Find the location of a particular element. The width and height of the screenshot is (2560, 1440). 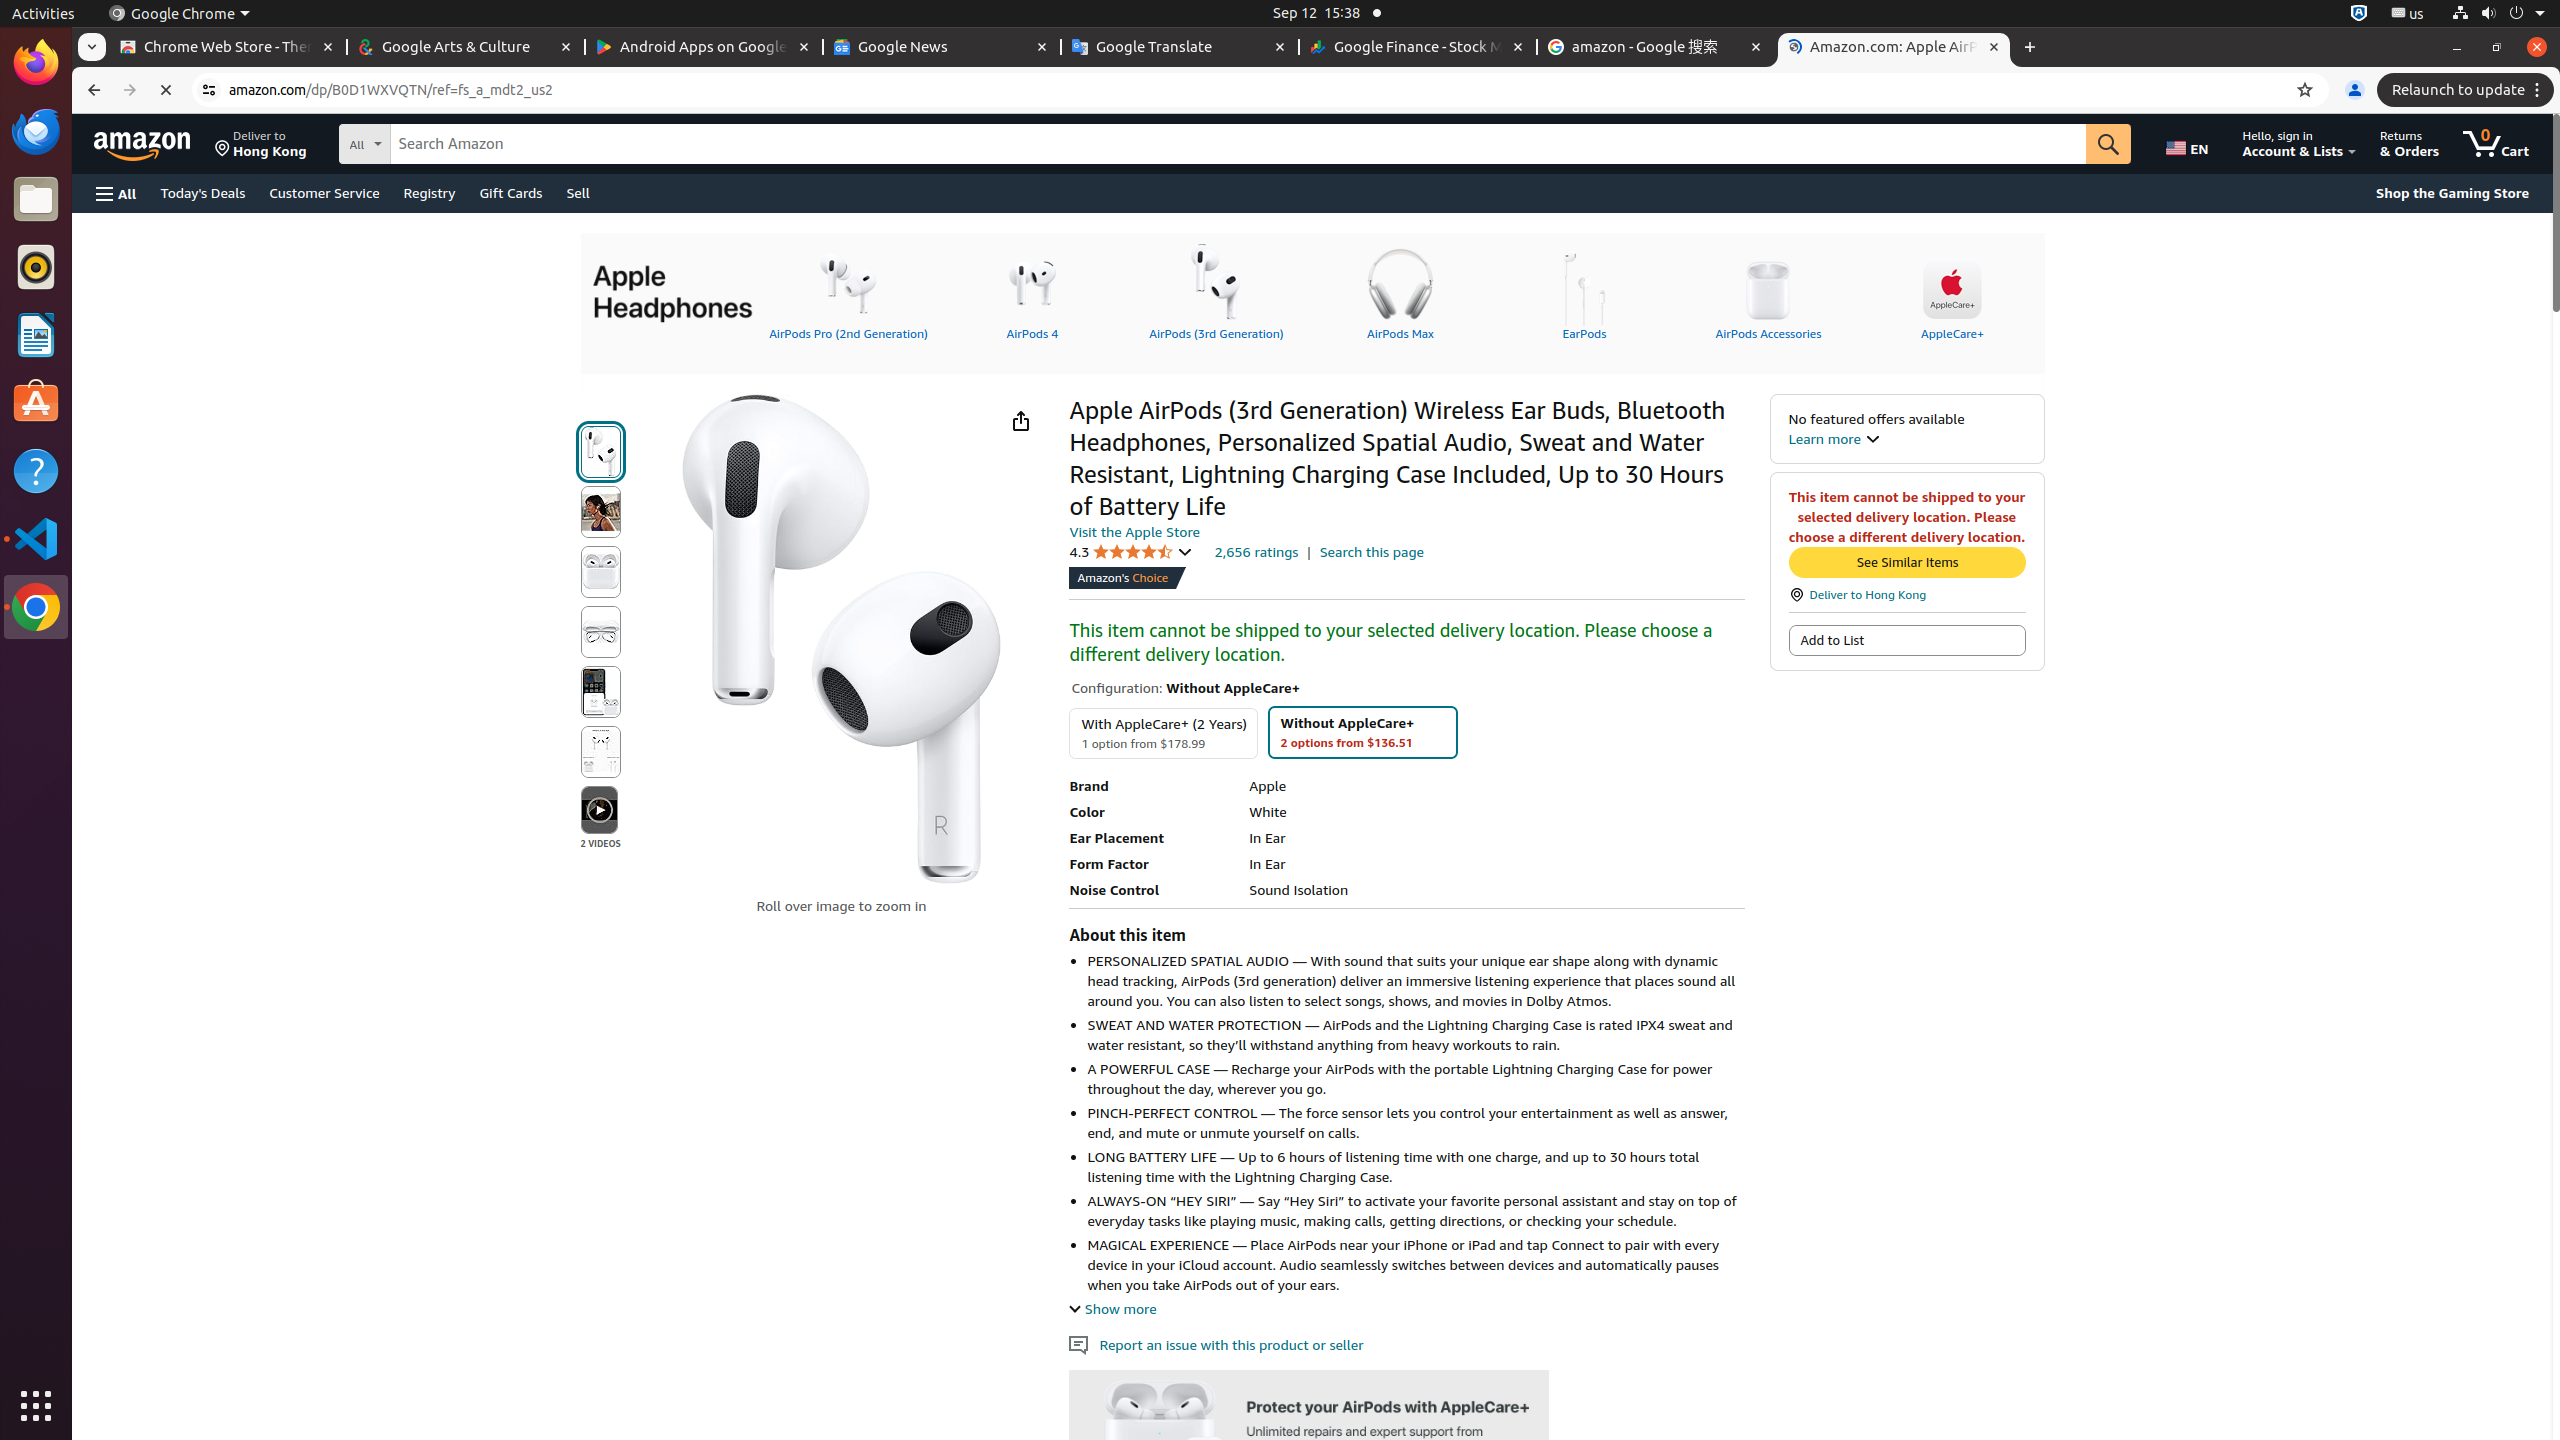

AirPods (3rd Generation) is located at coordinates (1216, 291).